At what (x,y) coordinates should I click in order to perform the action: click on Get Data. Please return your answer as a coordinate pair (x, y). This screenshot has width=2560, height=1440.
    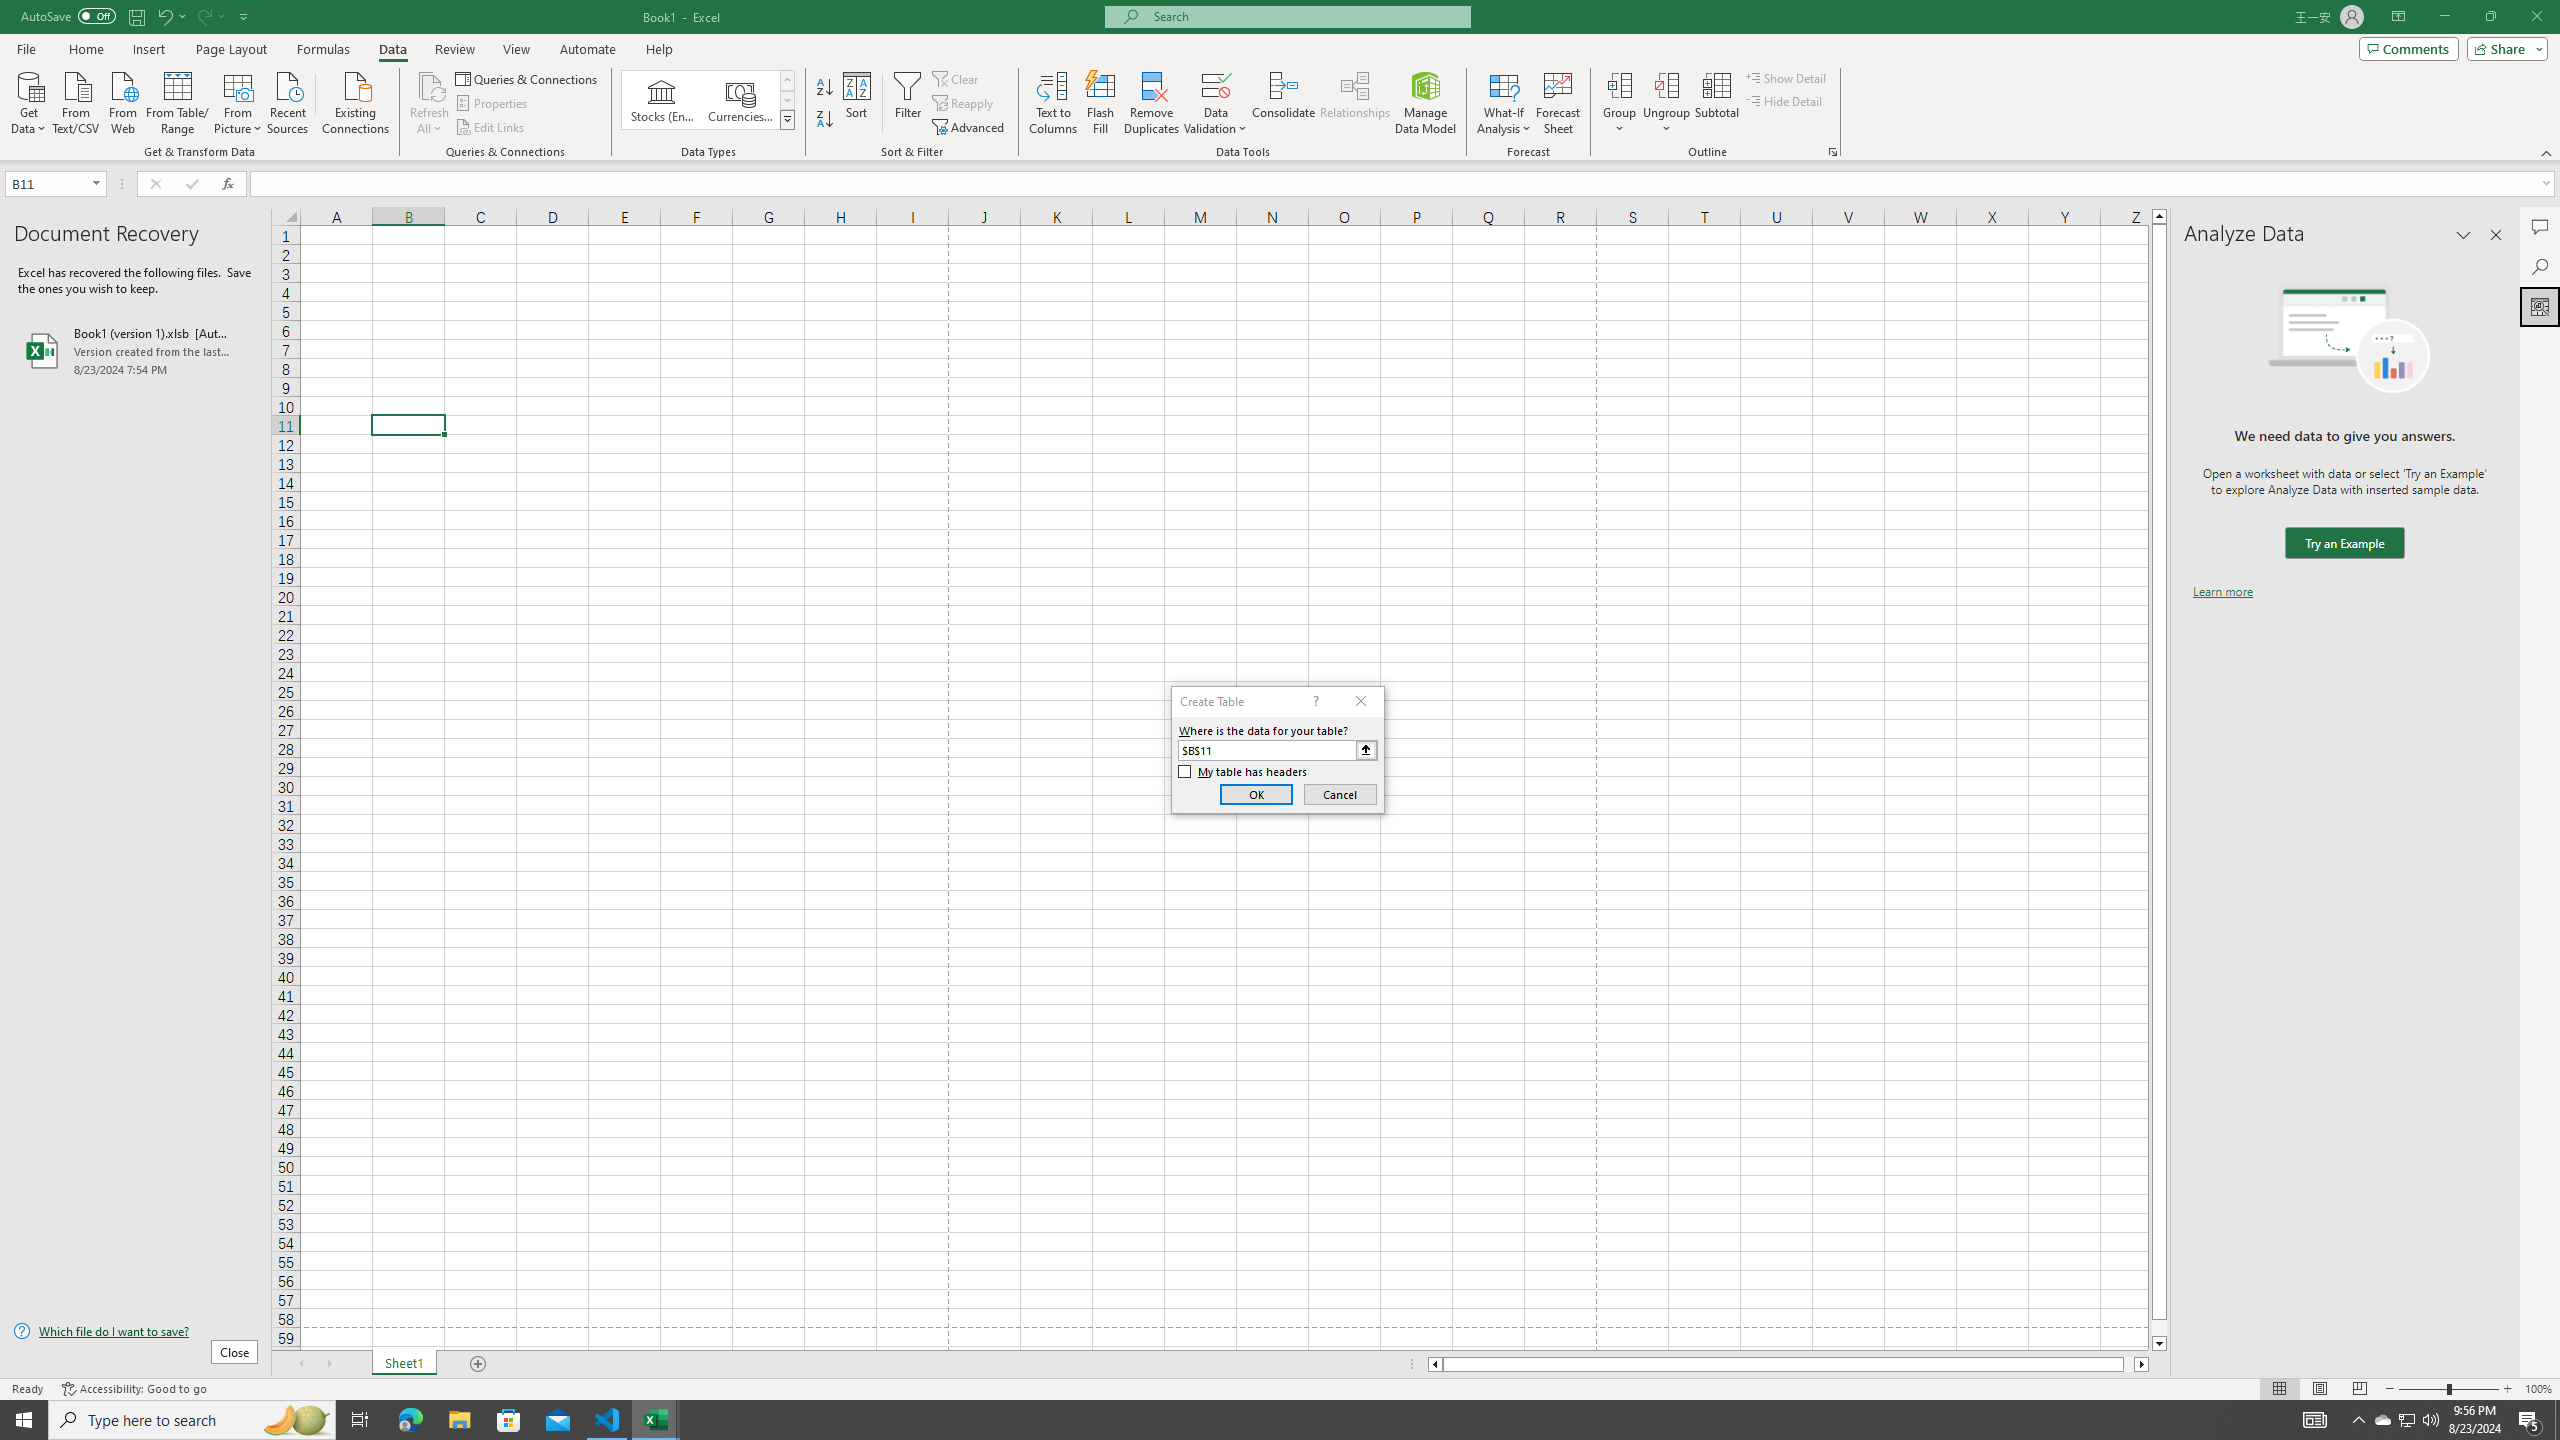
    Looking at the image, I should click on (29, 101).